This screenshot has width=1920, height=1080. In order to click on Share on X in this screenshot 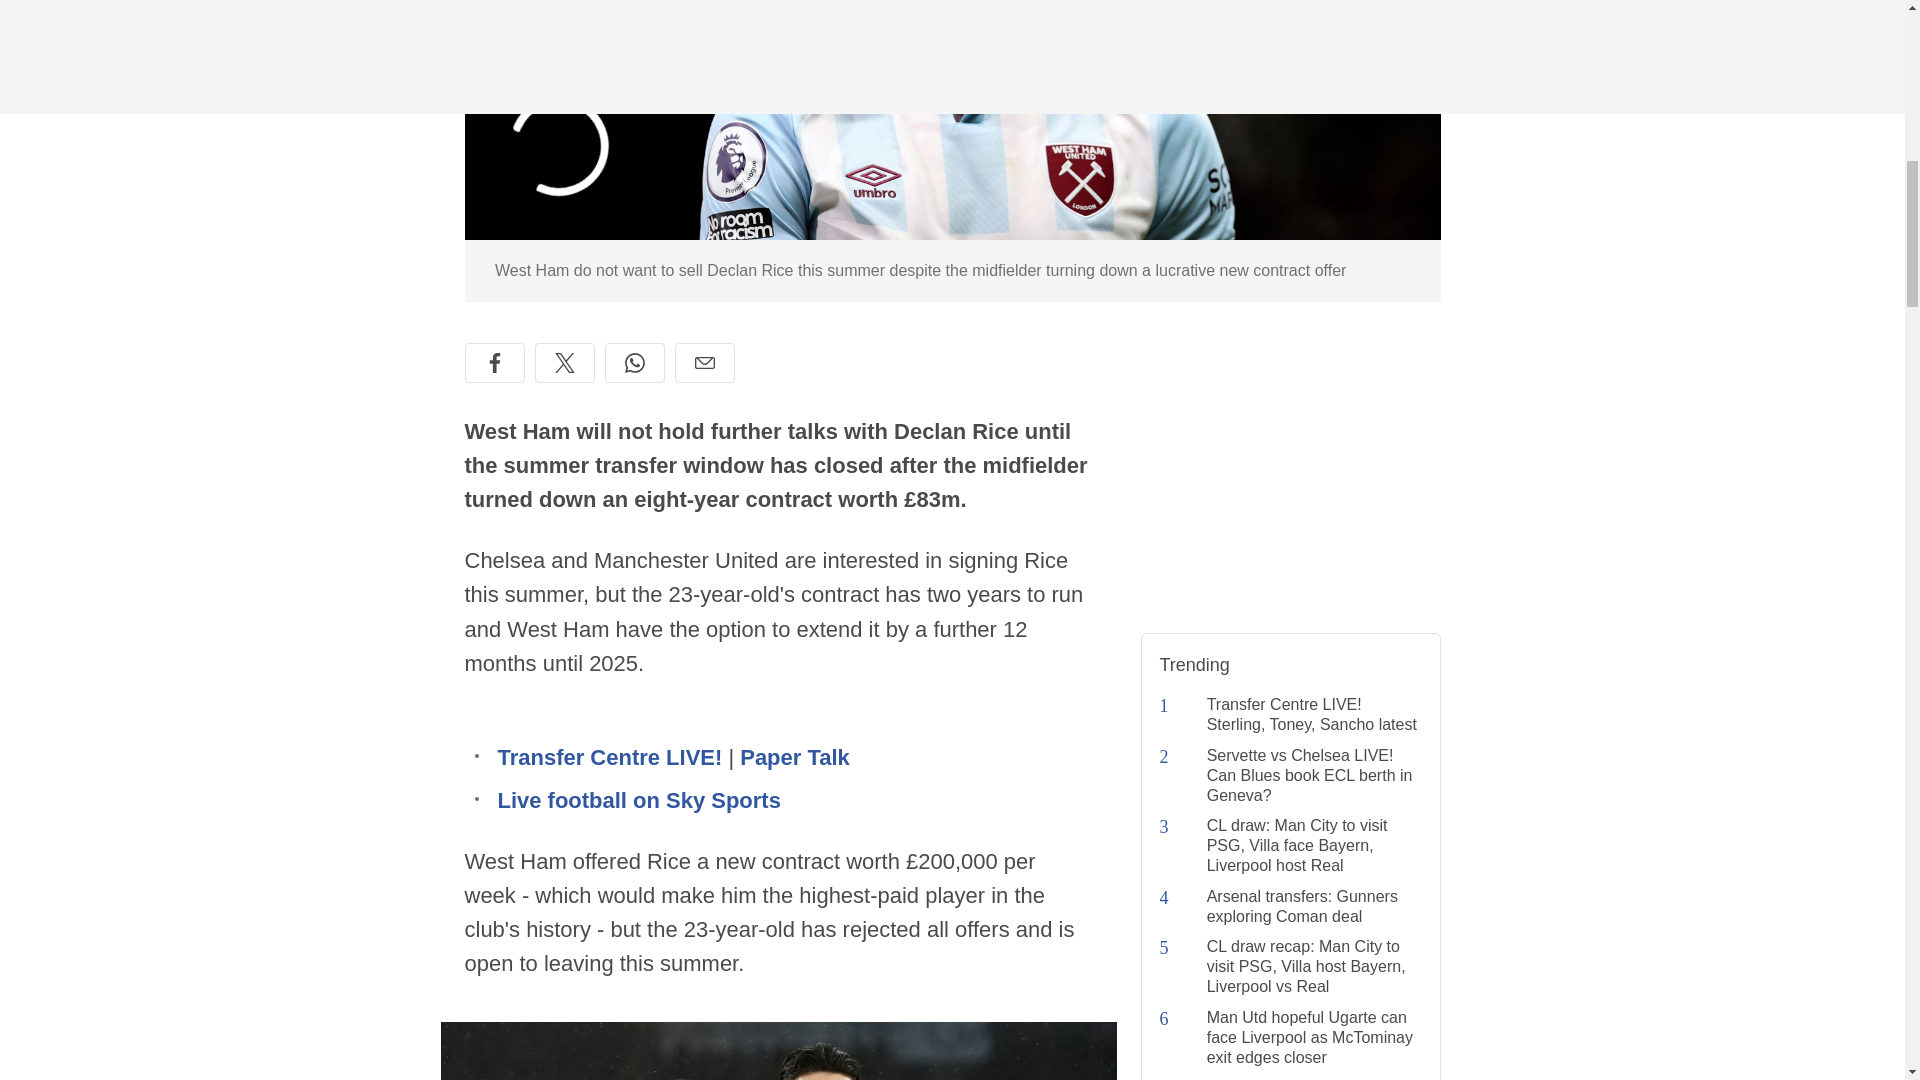, I will do `click(563, 363)`.